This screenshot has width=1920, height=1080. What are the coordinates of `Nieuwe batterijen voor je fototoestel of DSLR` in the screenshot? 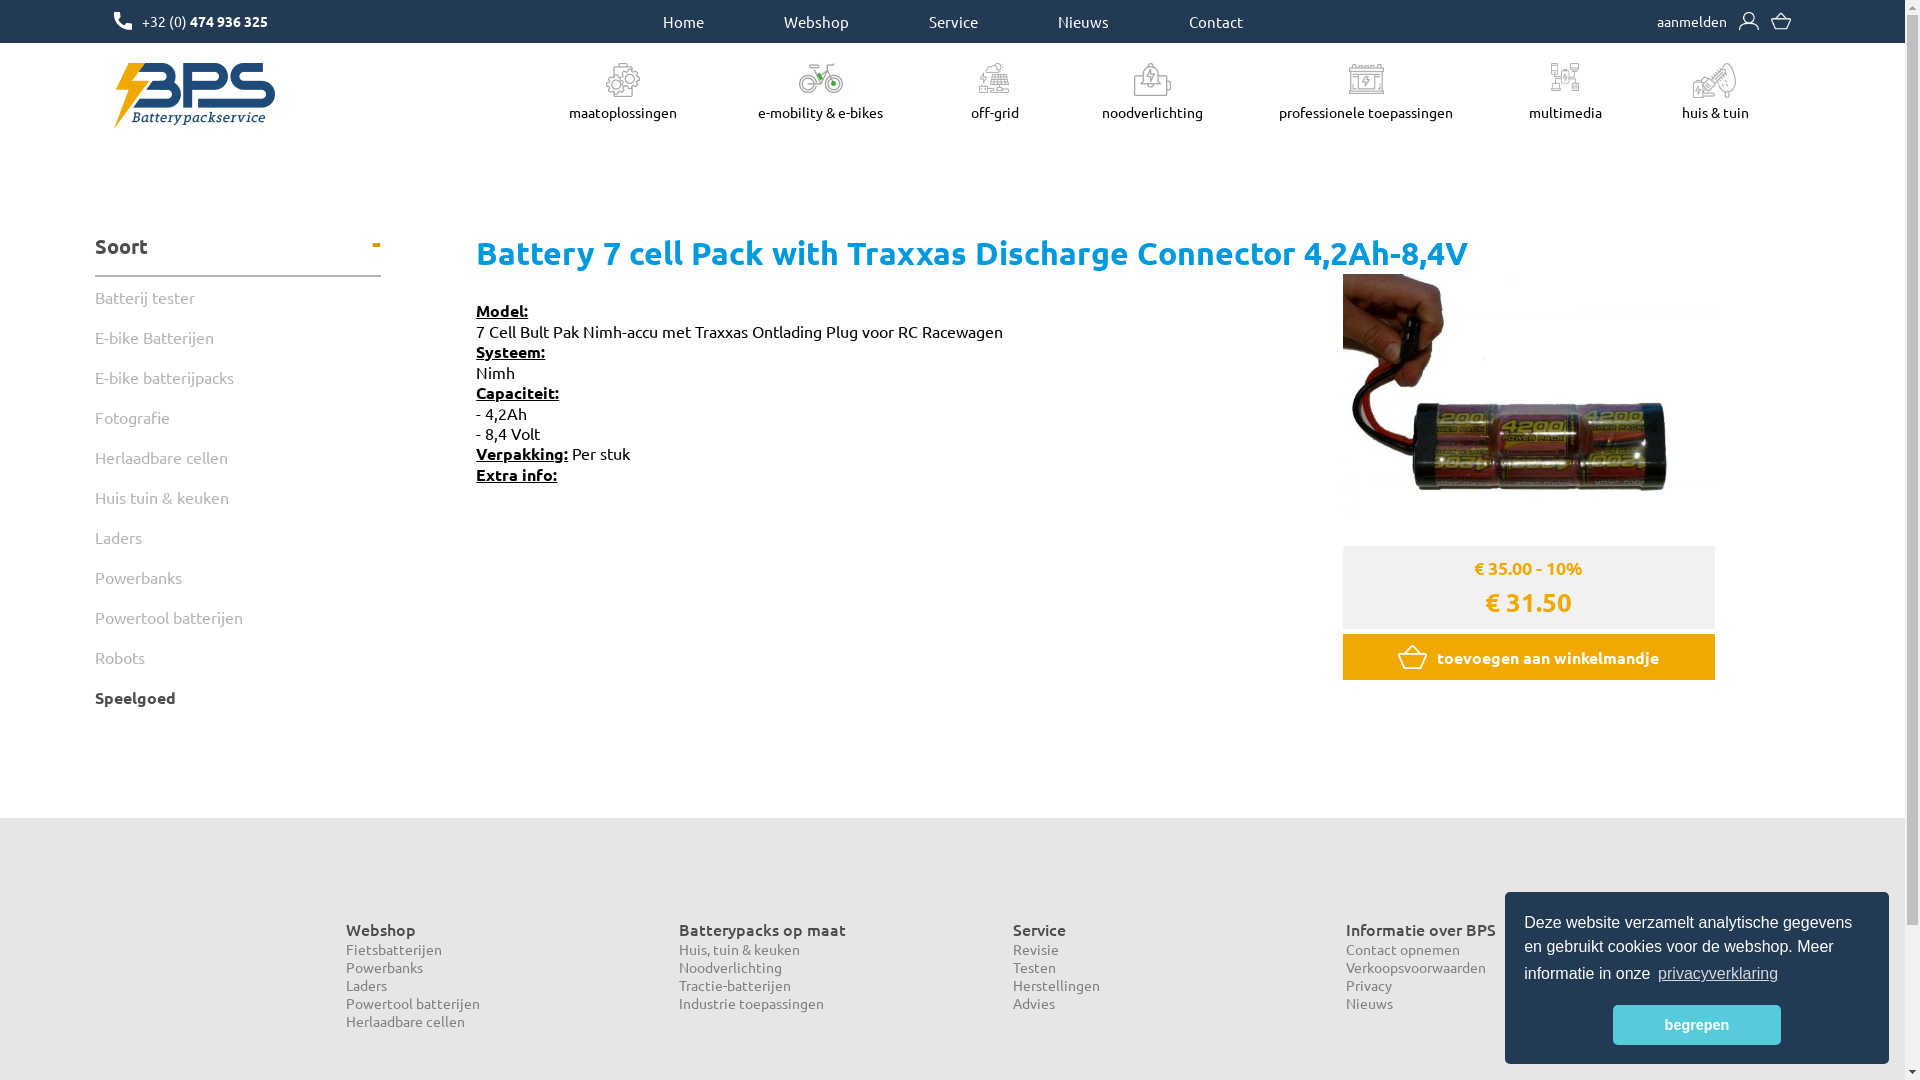 It's located at (1565, 77).